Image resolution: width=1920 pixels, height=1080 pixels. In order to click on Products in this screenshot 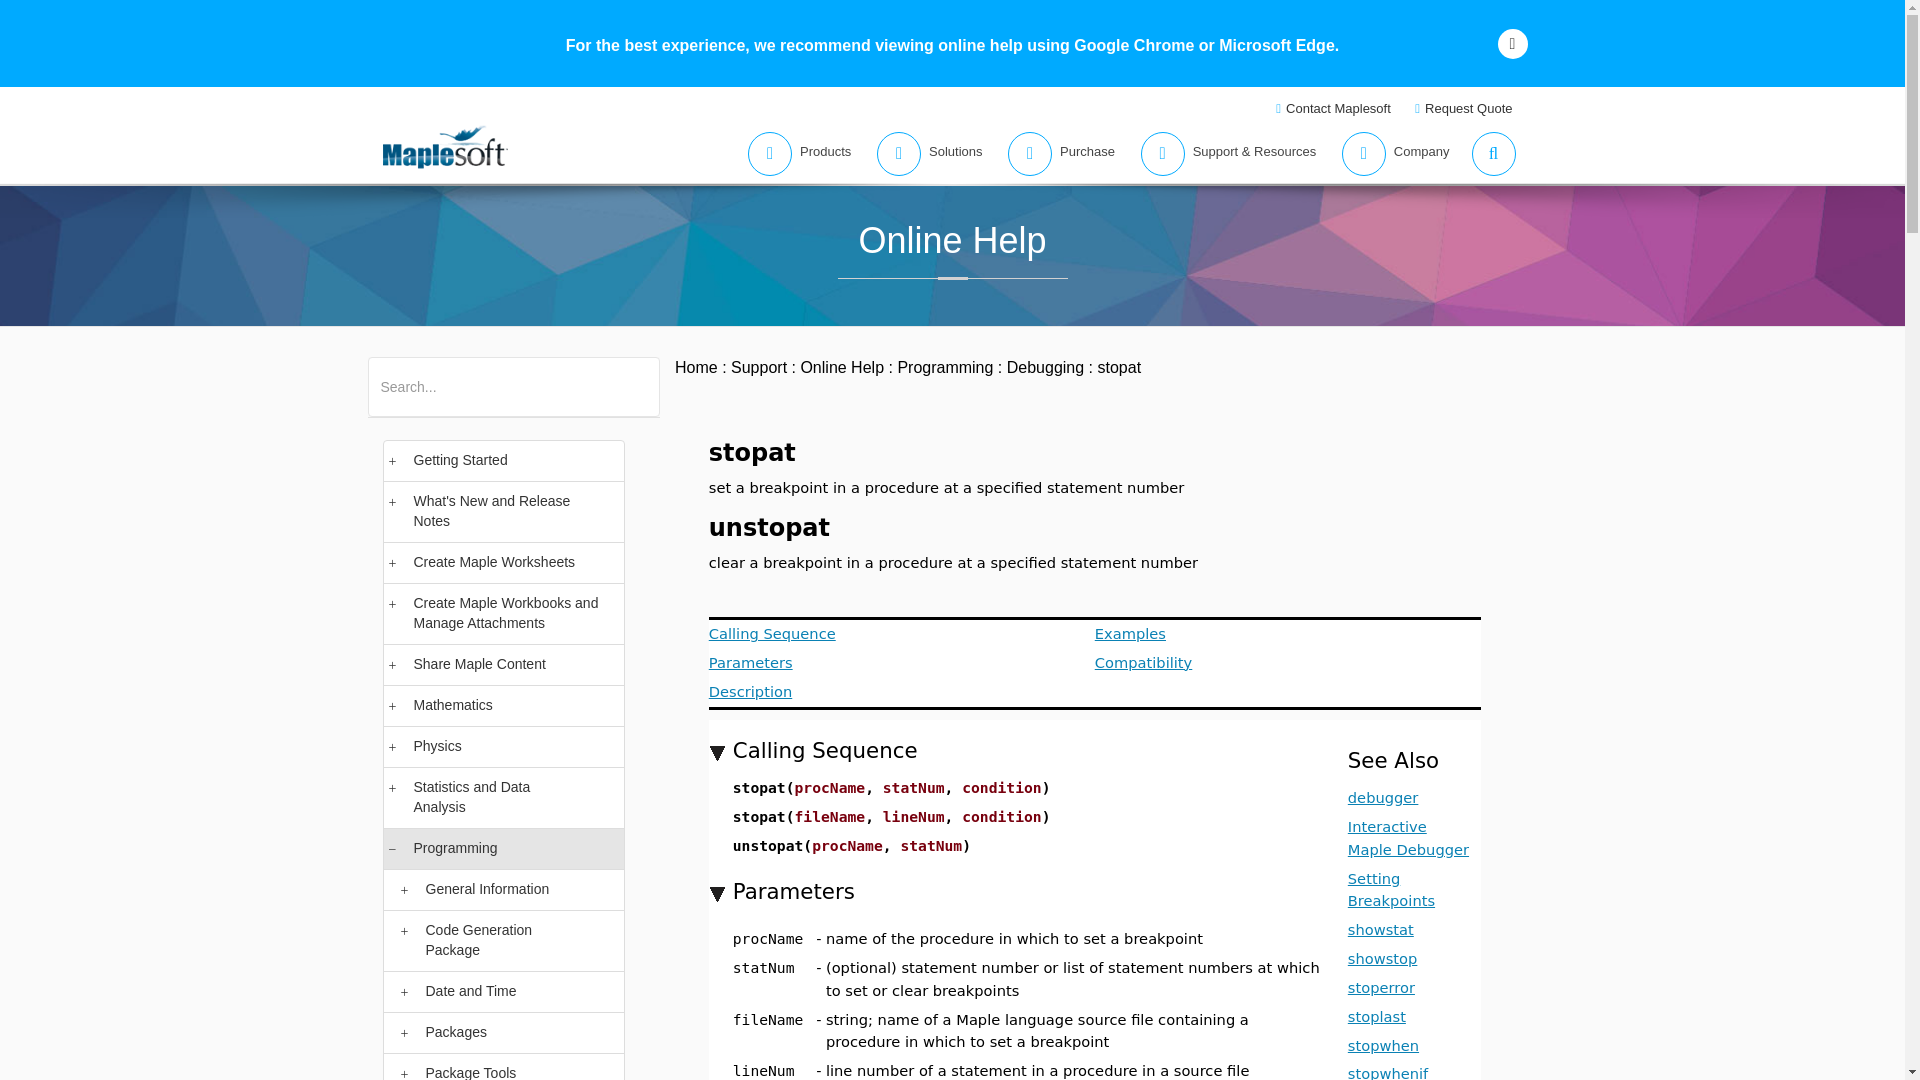, I will do `click(794, 154)`.